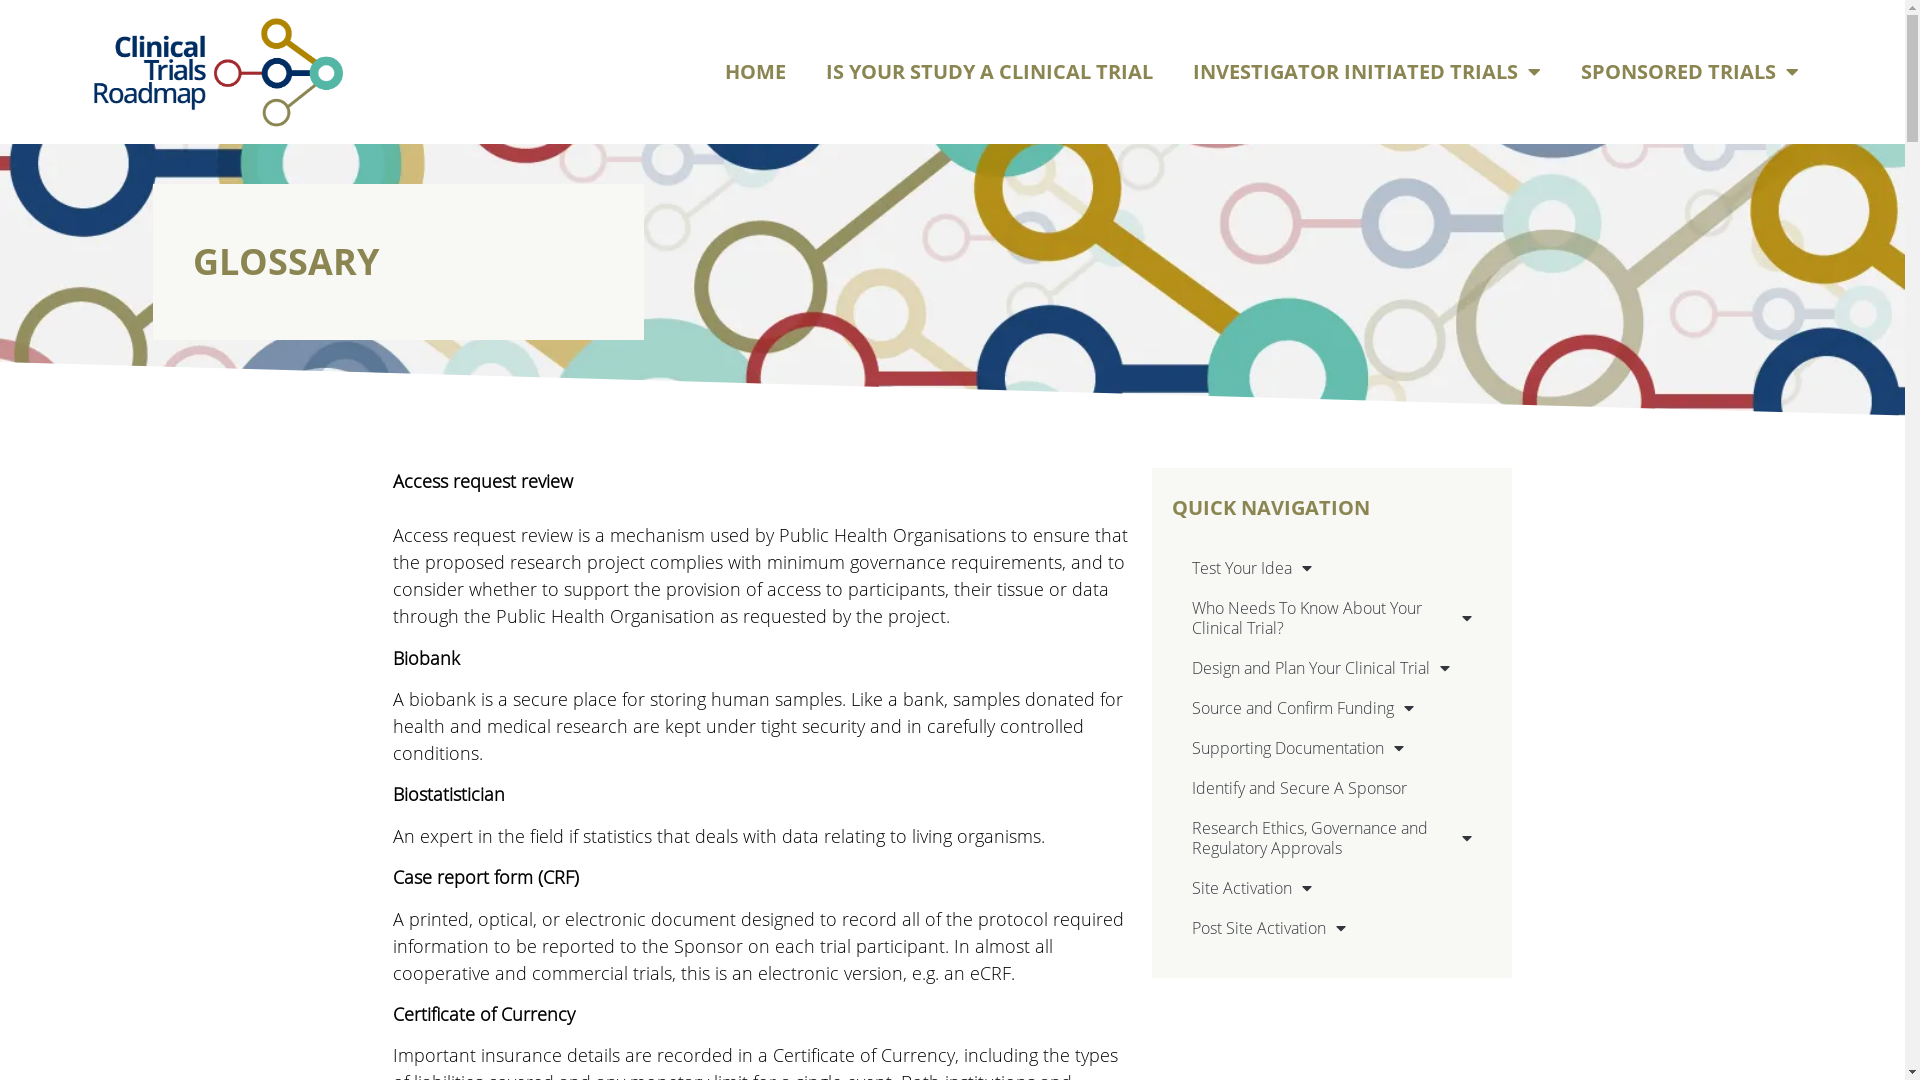 Image resolution: width=1920 pixels, height=1080 pixels. I want to click on Research Ethics, Governance and Regulatory Approvals, so click(1332, 838).